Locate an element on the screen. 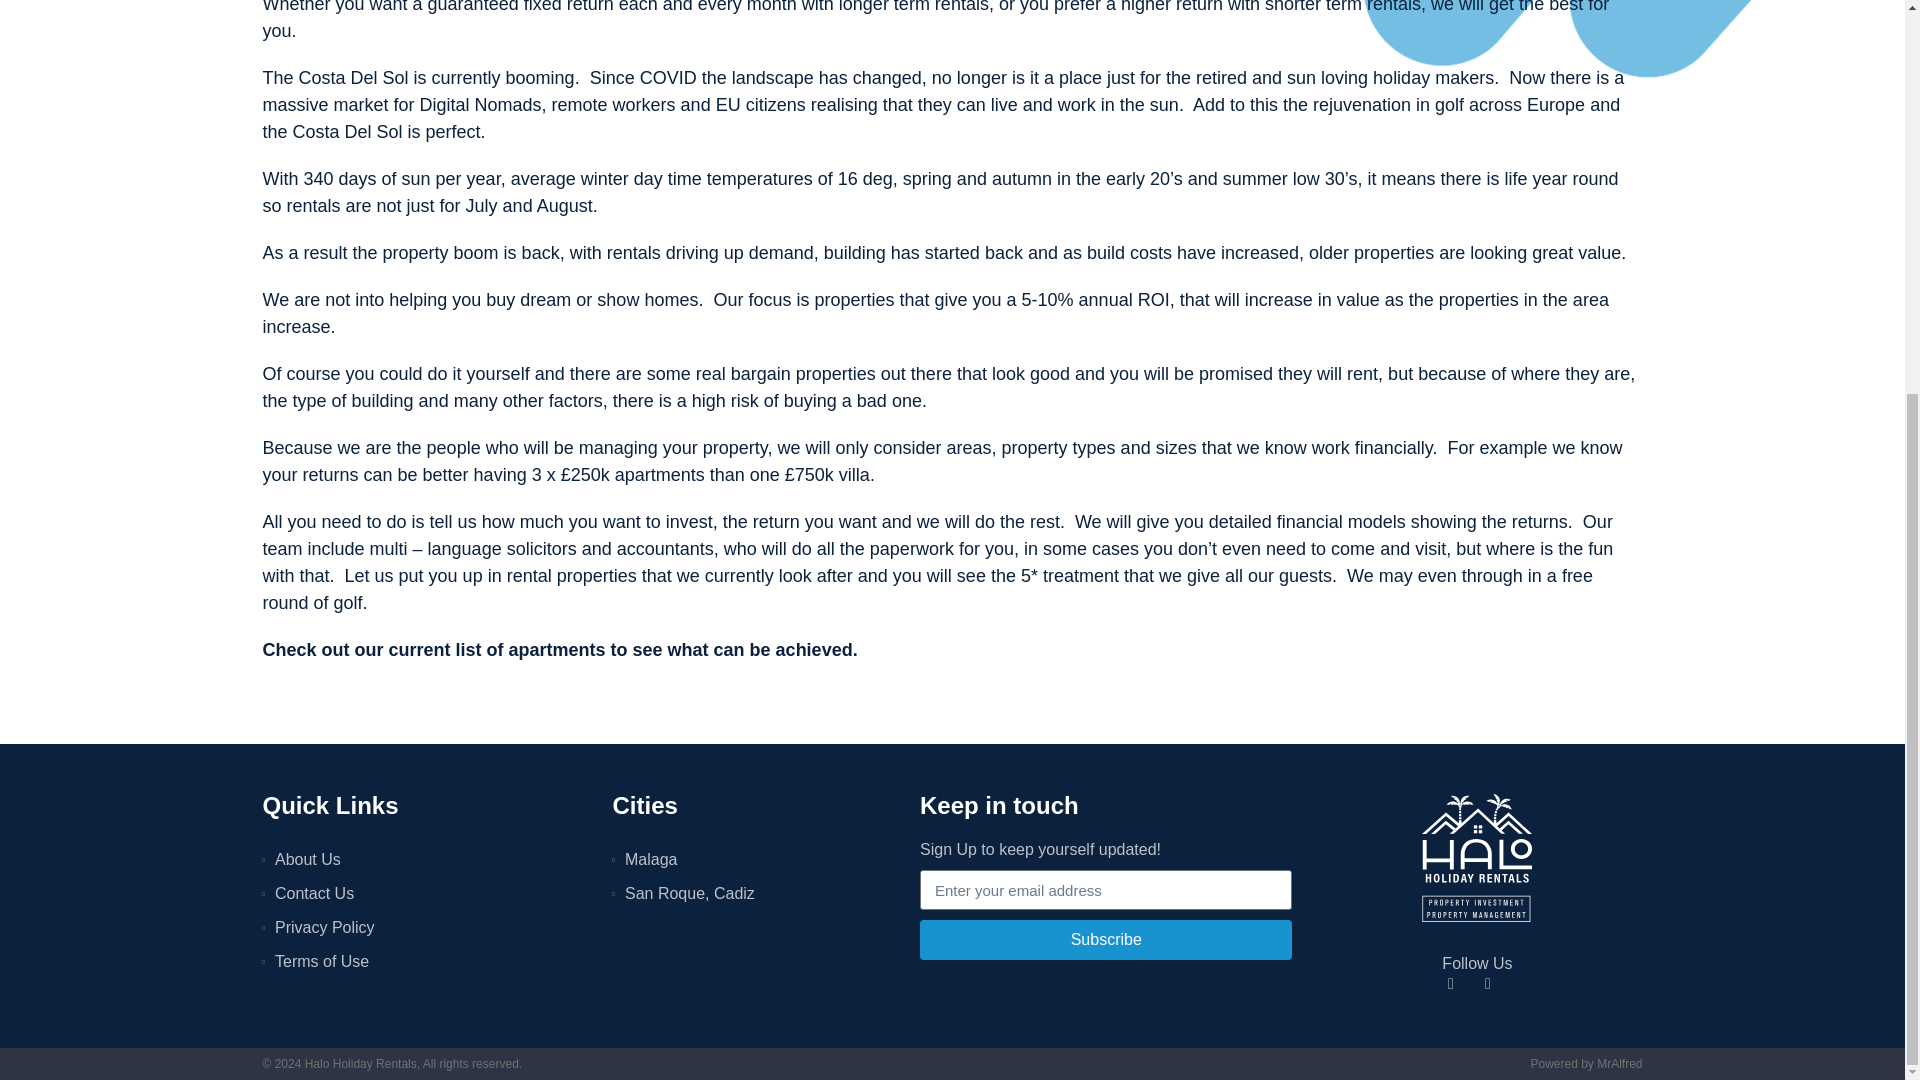 This screenshot has width=1920, height=1080. About Us is located at coordinates (426, 859).